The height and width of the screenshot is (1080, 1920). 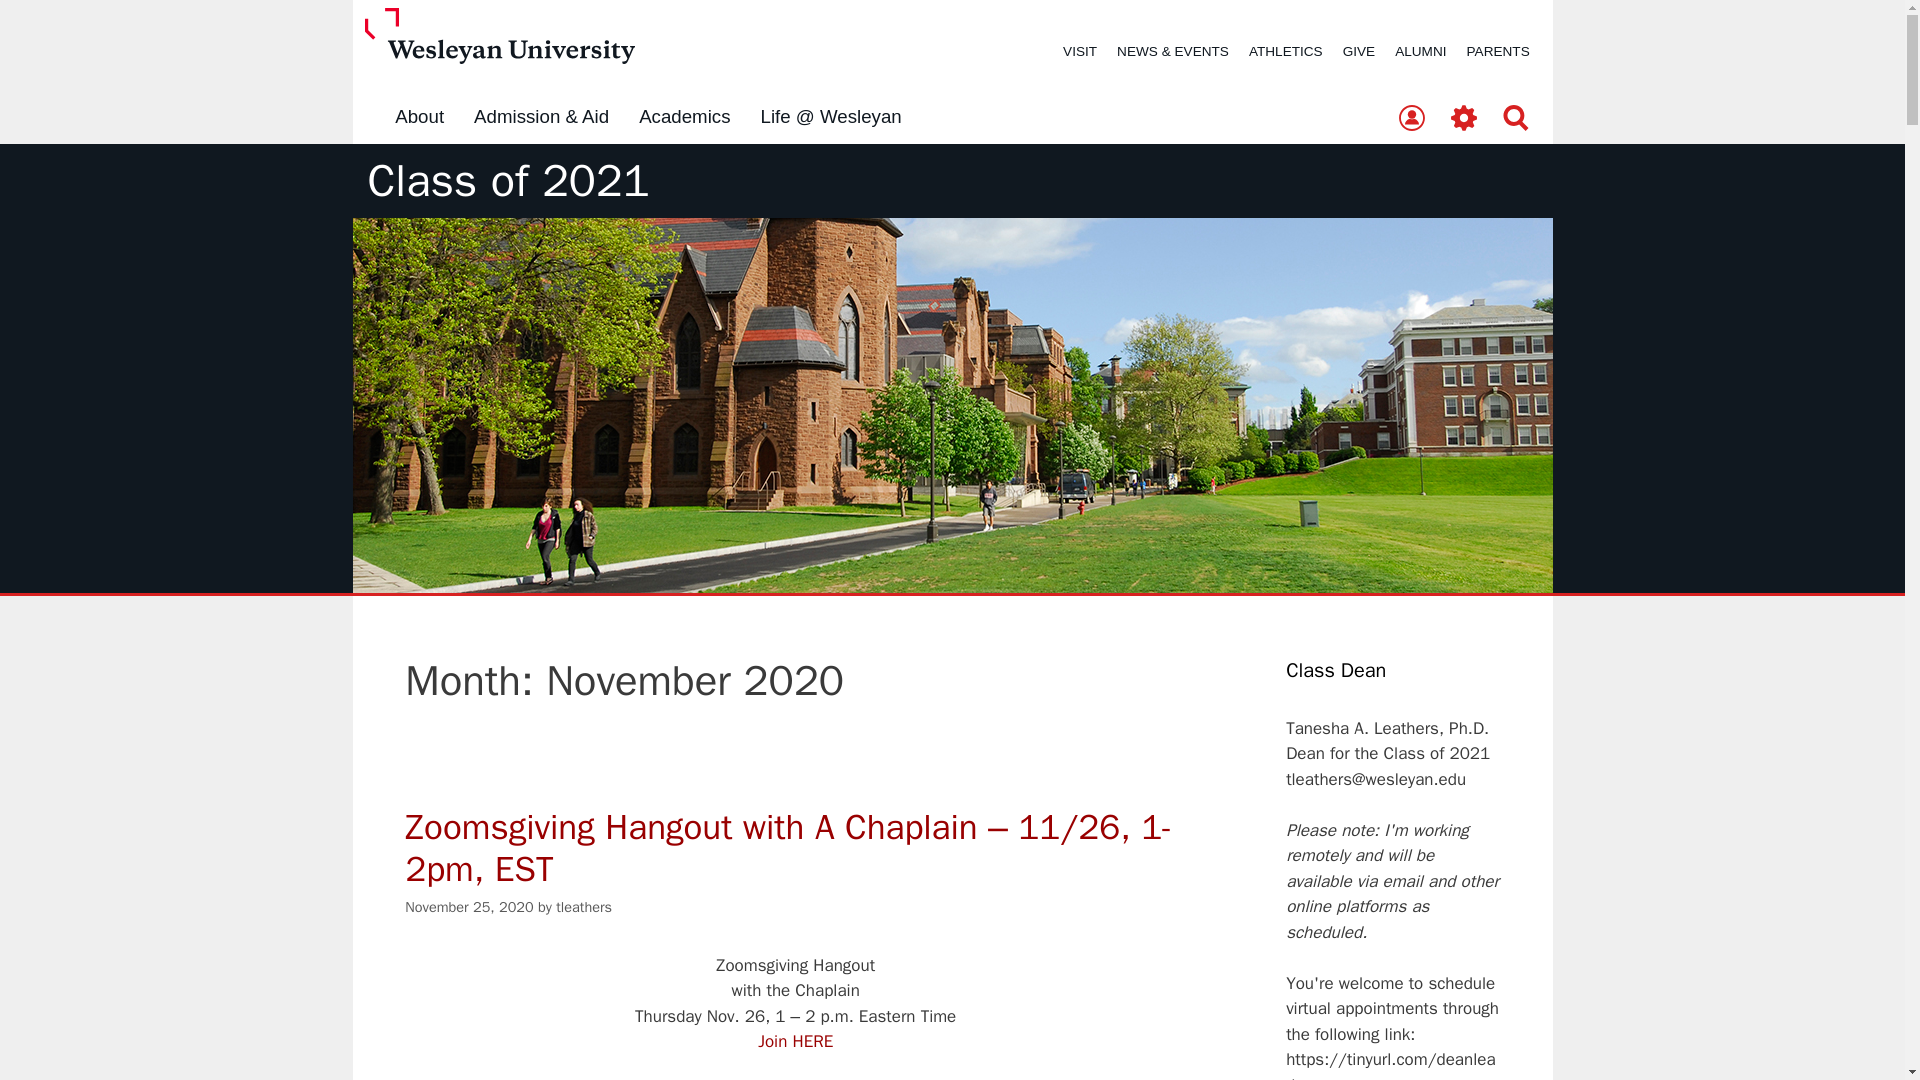 I want to click on Academics, so click(x=684, y=117).